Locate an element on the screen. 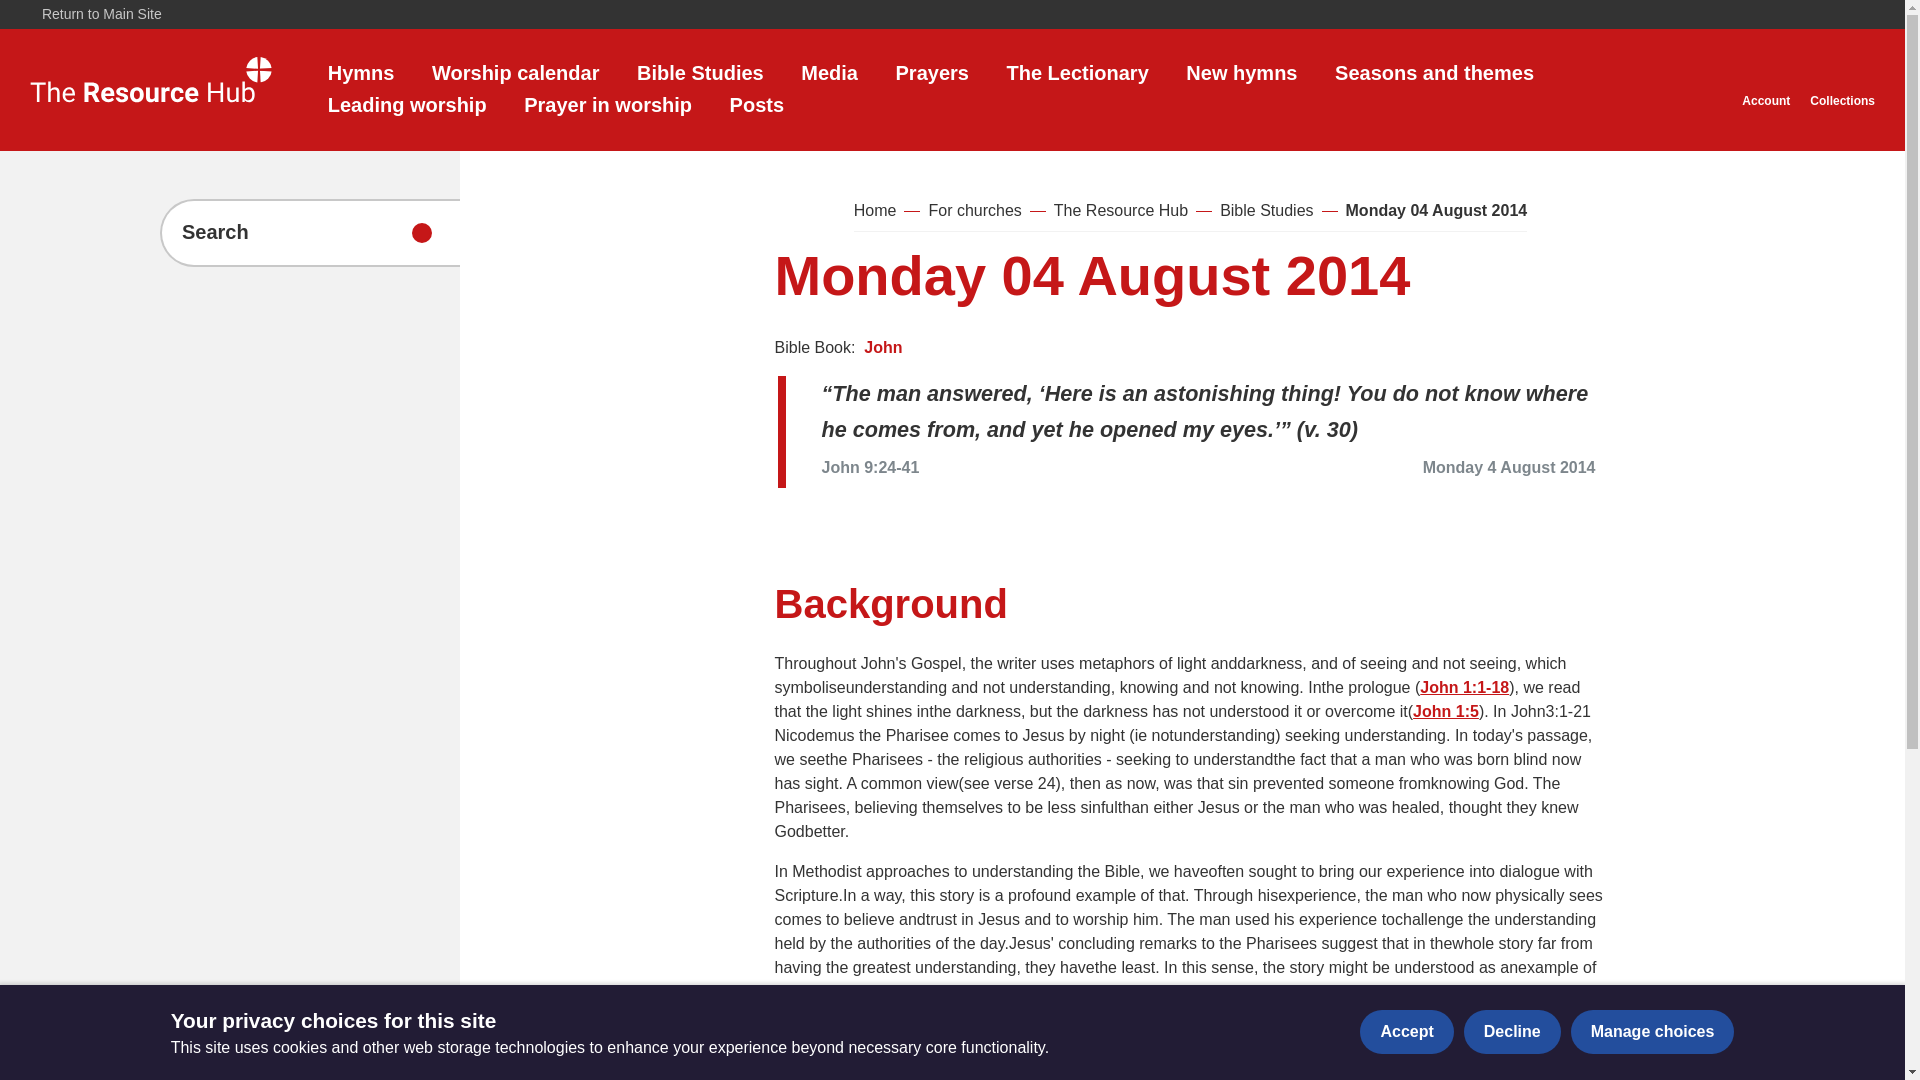 This screenshot has width=1920, height=1080. For churches is located at coordinates (974, 210).